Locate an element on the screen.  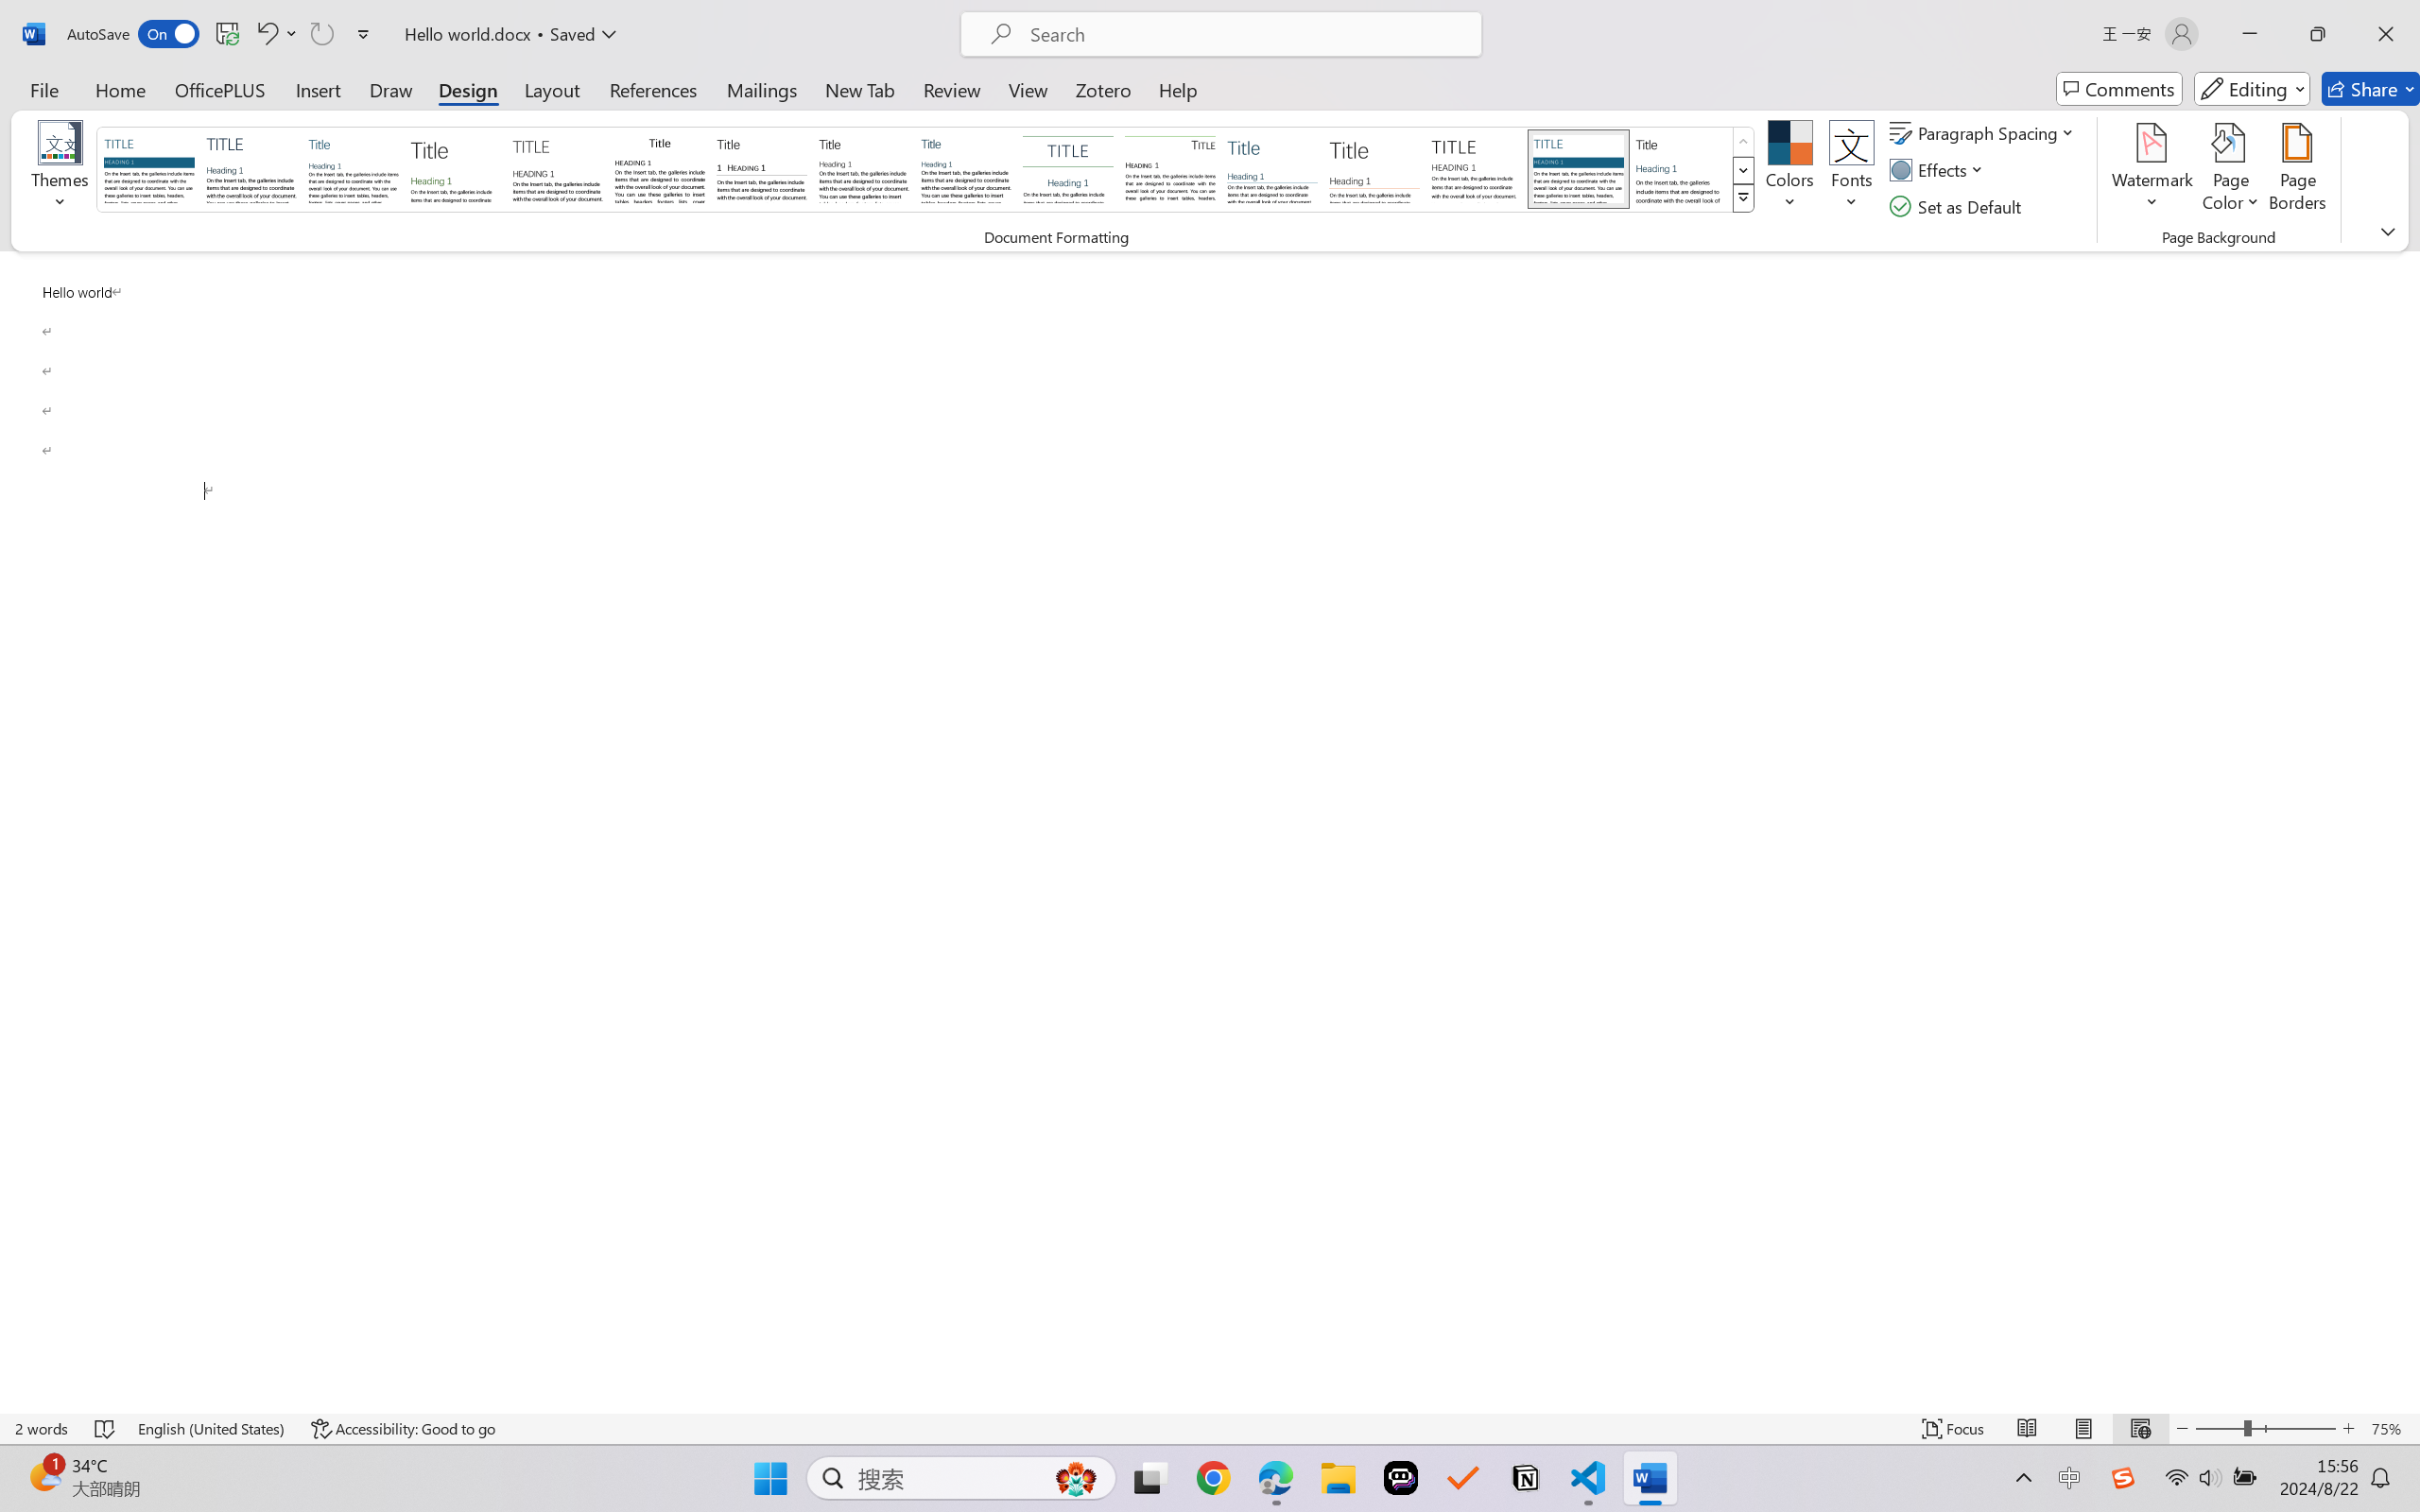
Centered is located at coordinates (1066, 168).